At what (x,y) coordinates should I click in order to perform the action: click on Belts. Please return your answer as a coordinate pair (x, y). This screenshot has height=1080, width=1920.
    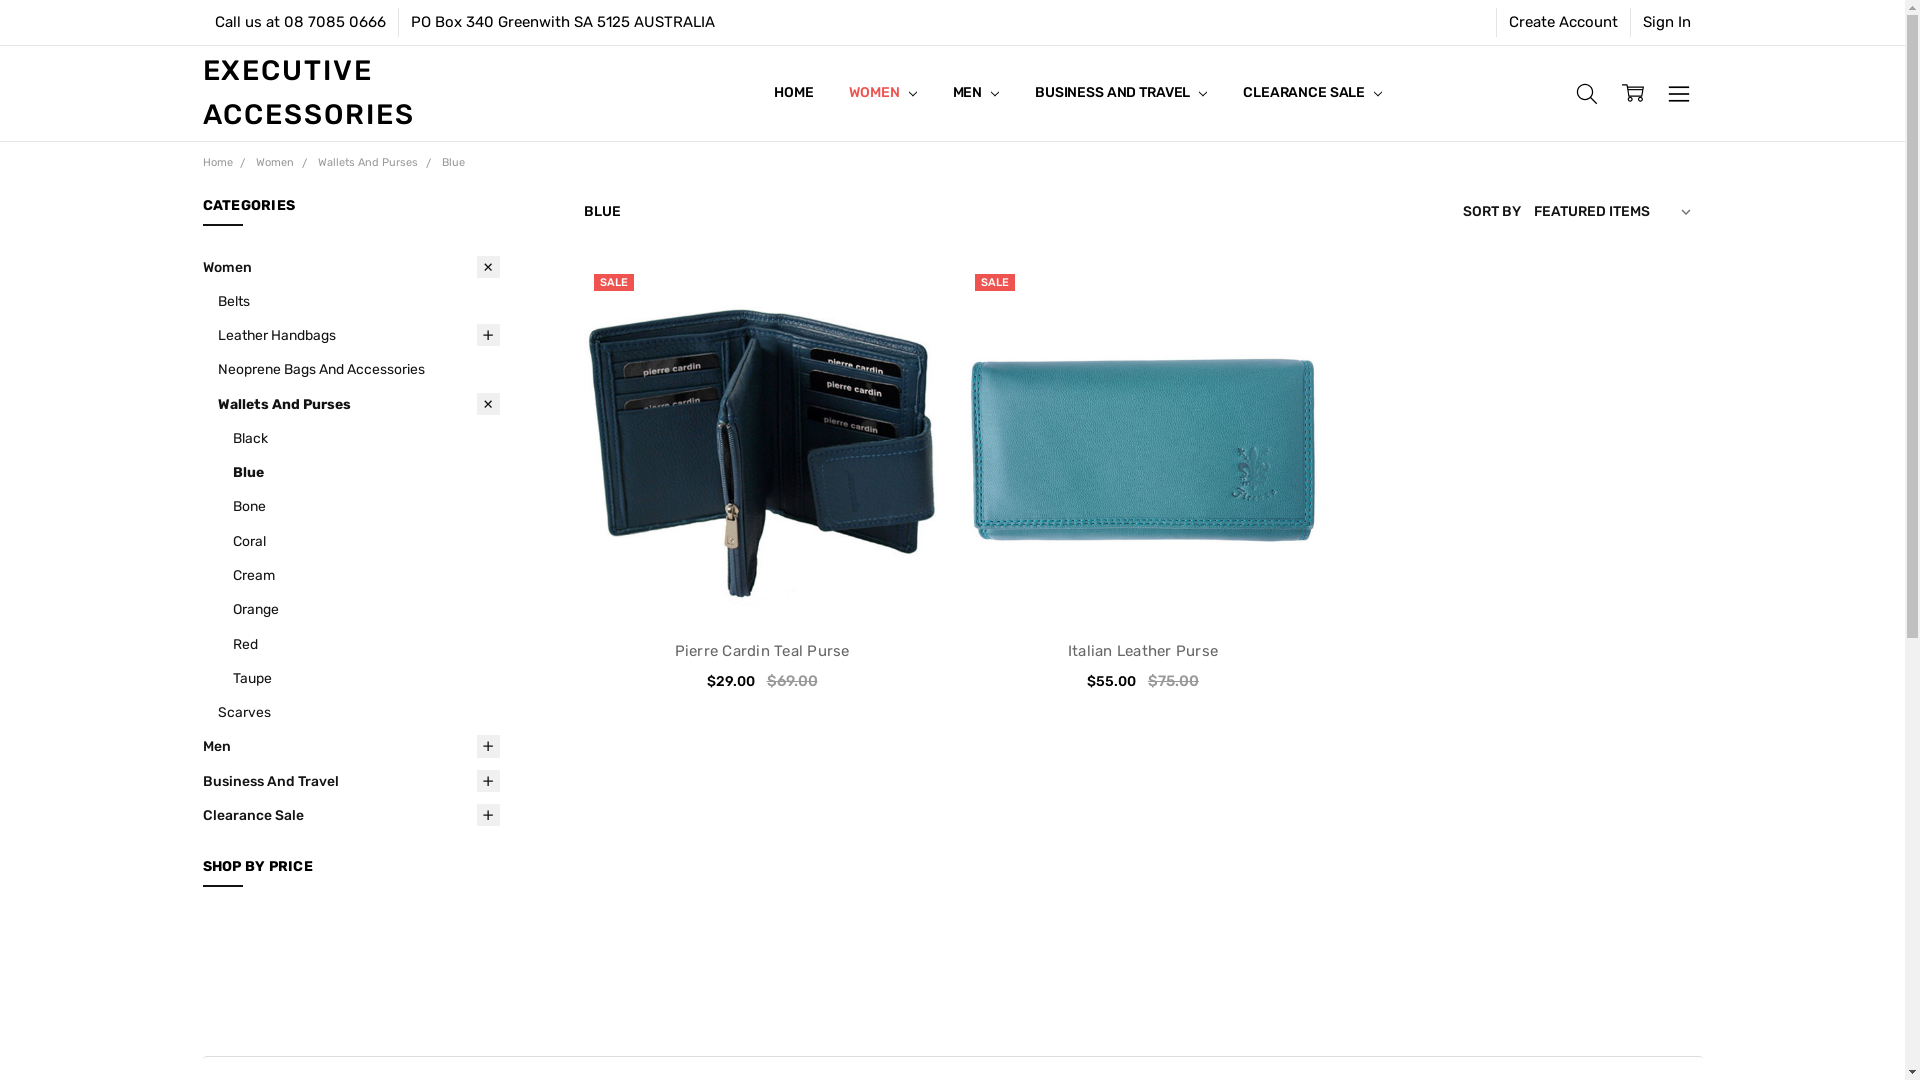
    Looking at the image, I should click on (359, 301).